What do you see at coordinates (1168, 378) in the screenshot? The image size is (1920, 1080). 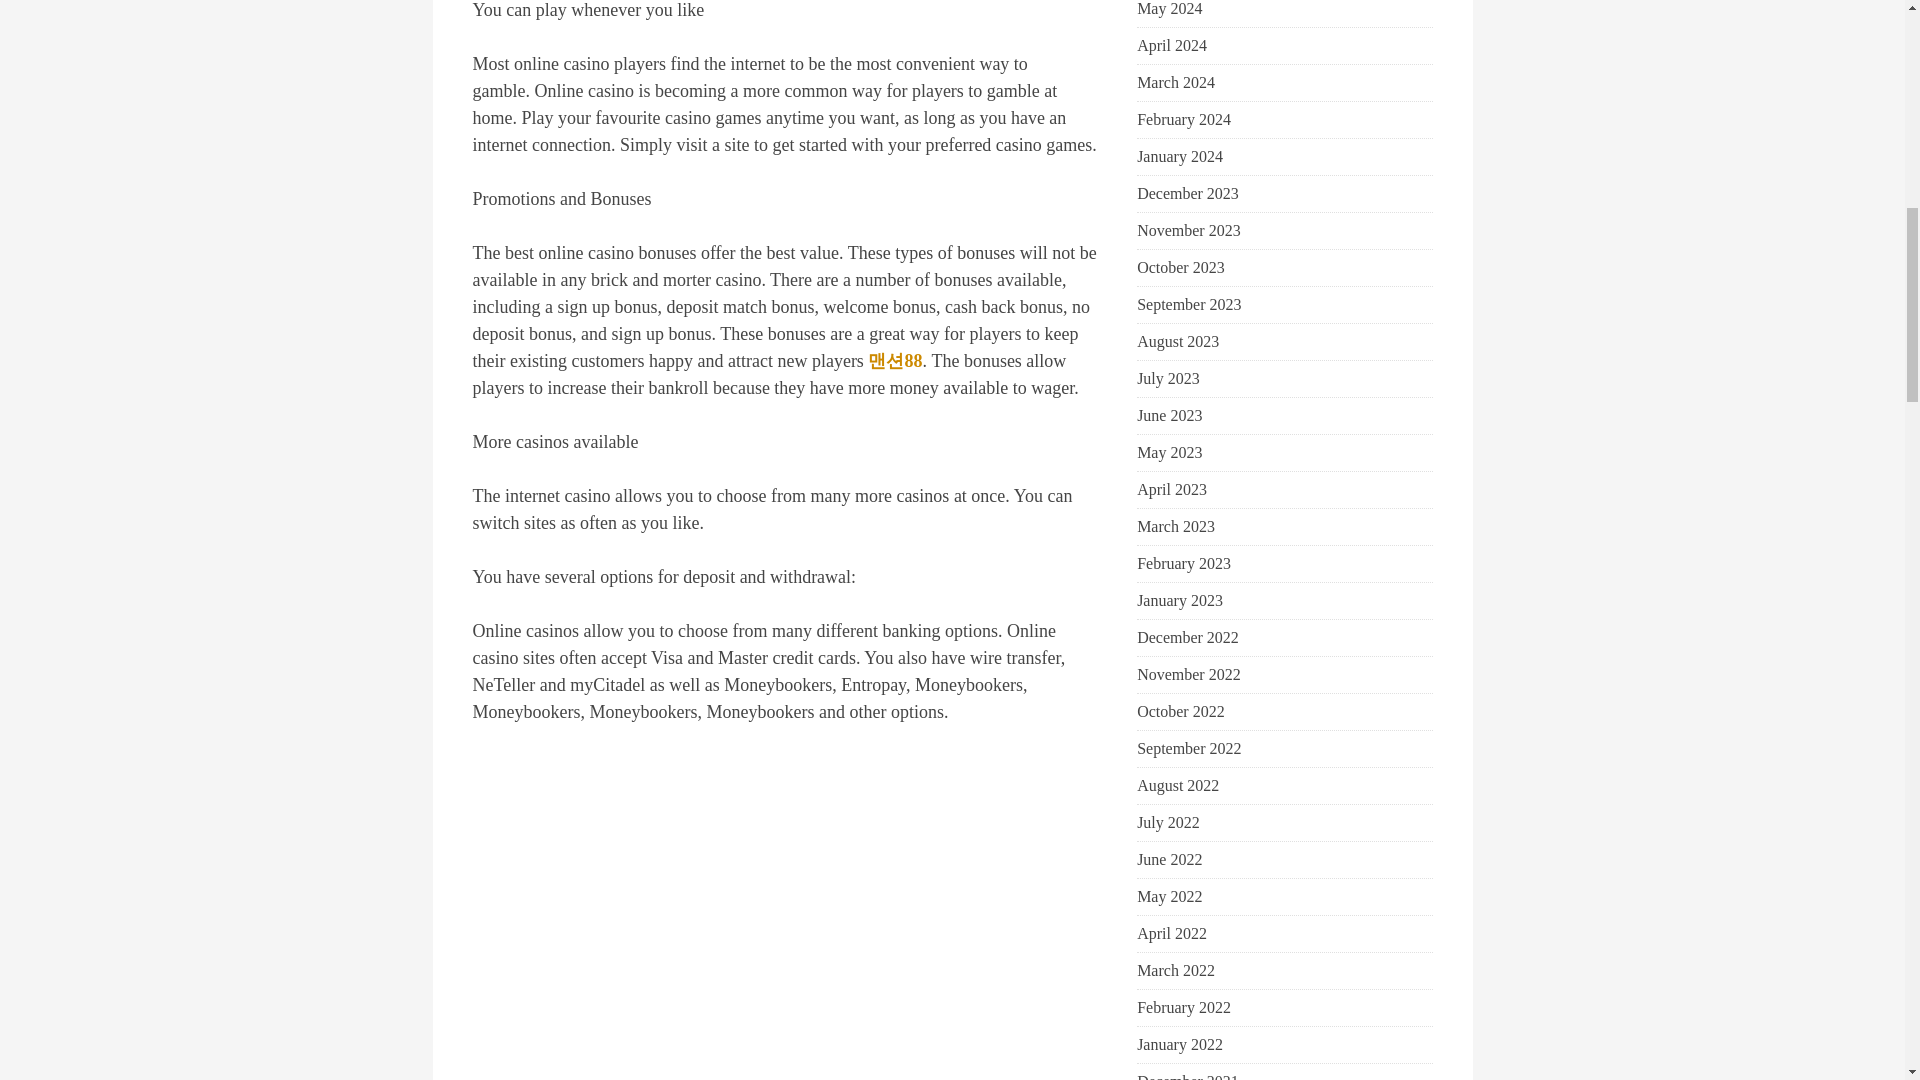 I see `July 2023` at bounding box center [1168, 378].